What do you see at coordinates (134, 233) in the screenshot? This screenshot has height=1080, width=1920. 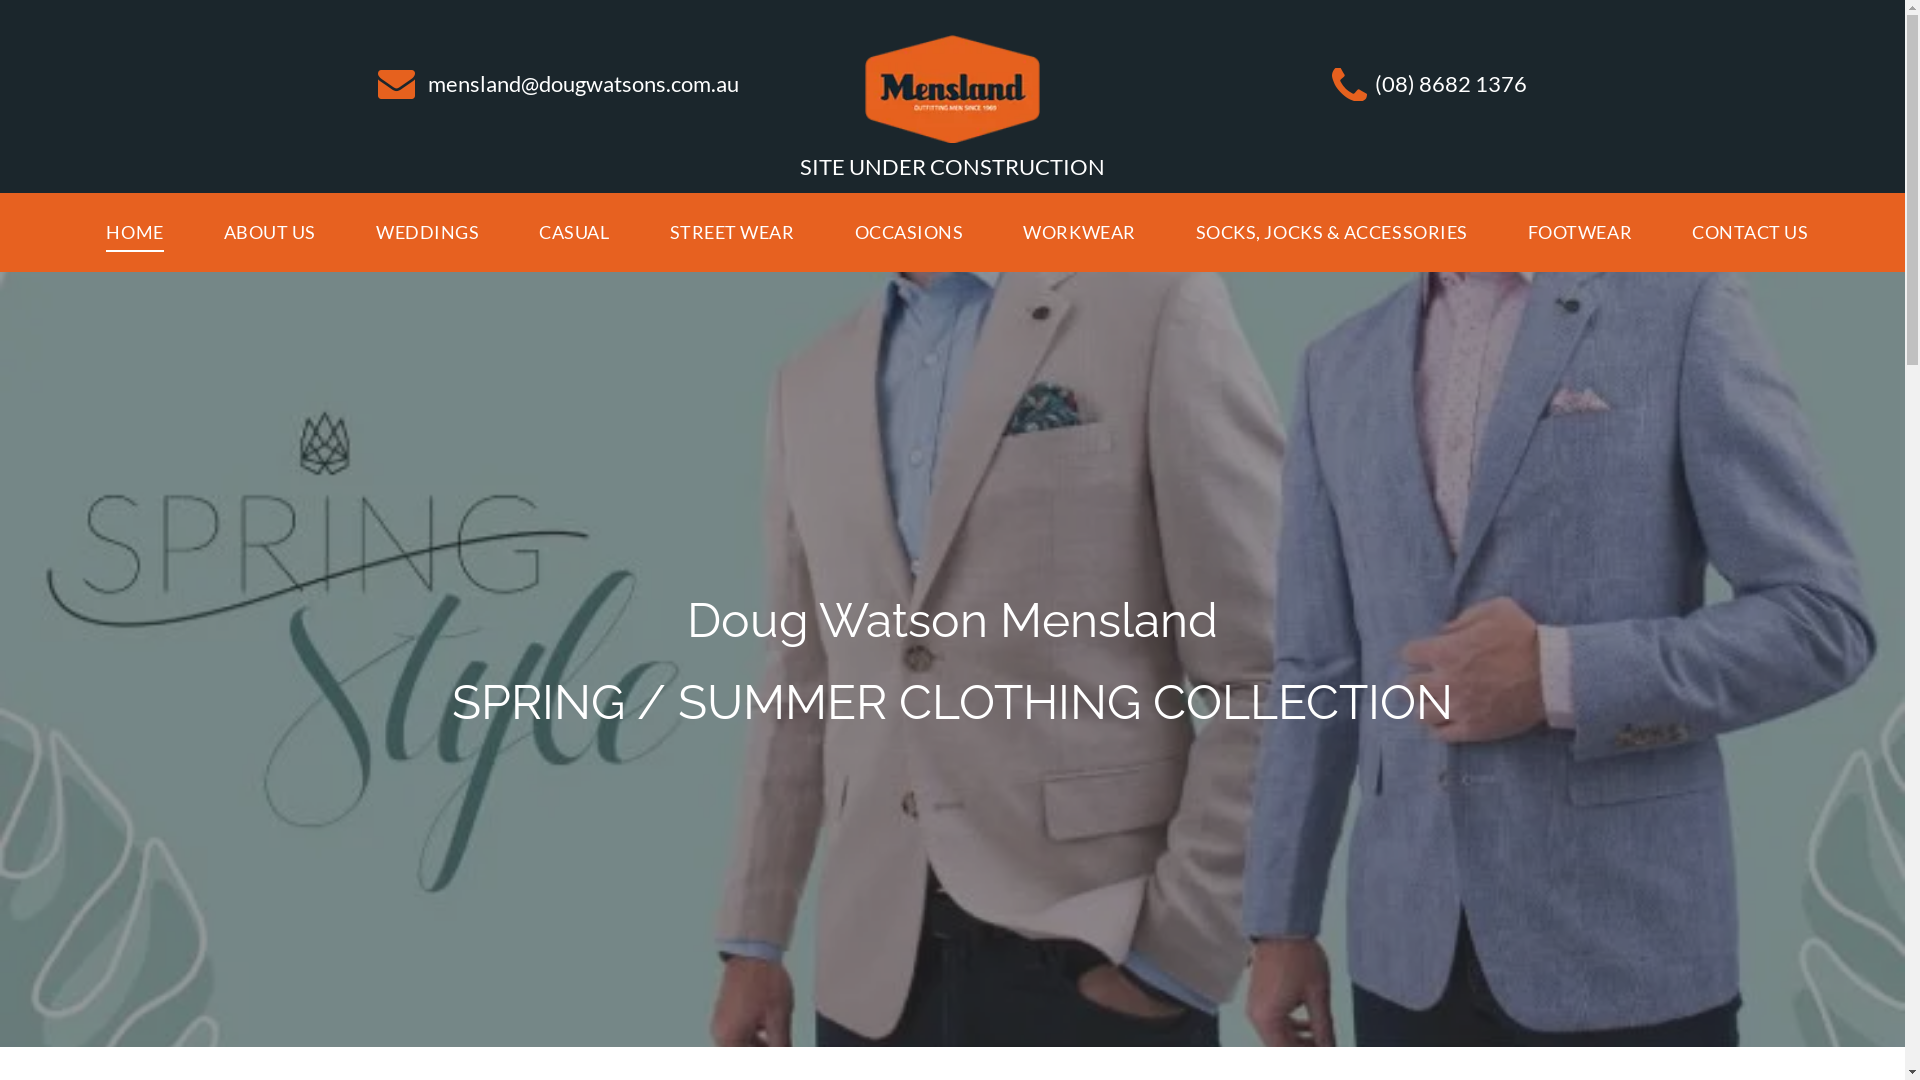 I see `HOME` at bounding box center [134, 233].